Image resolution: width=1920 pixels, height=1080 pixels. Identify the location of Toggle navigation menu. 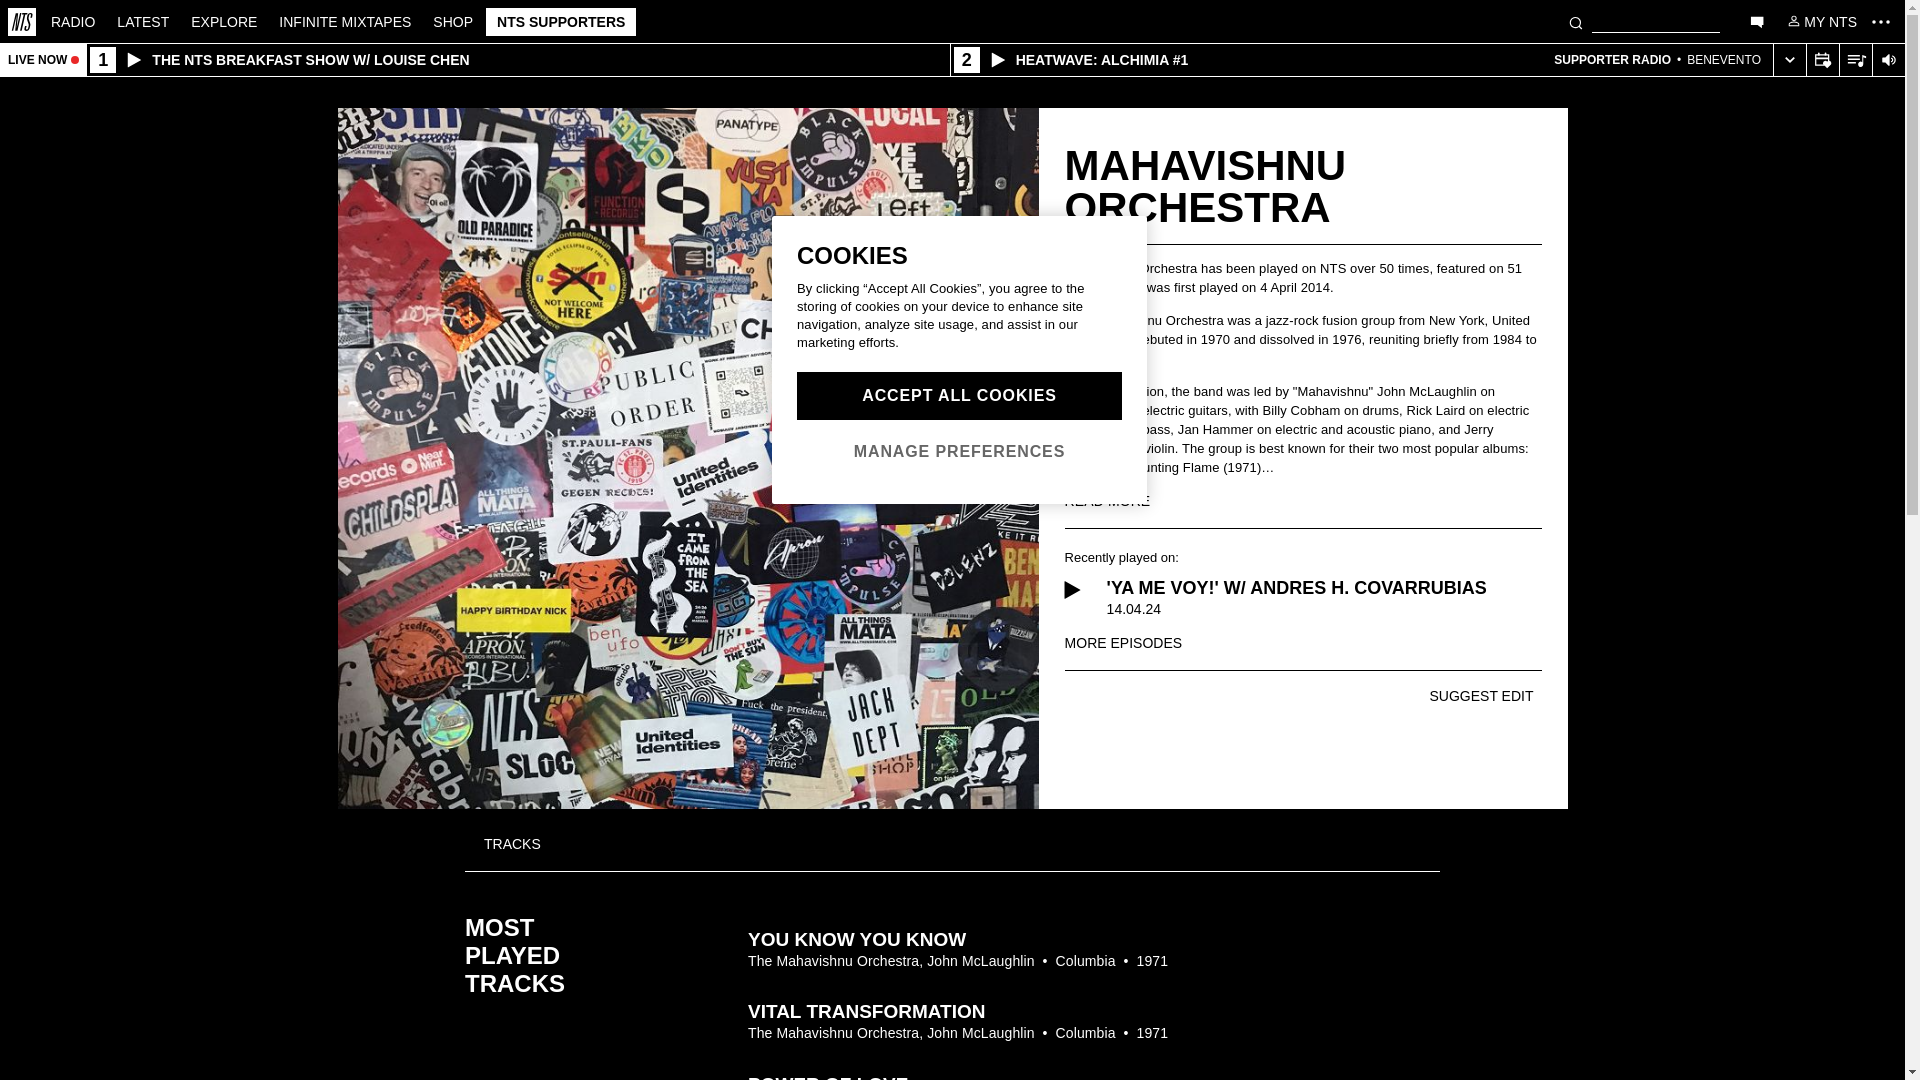
(1880, 21).